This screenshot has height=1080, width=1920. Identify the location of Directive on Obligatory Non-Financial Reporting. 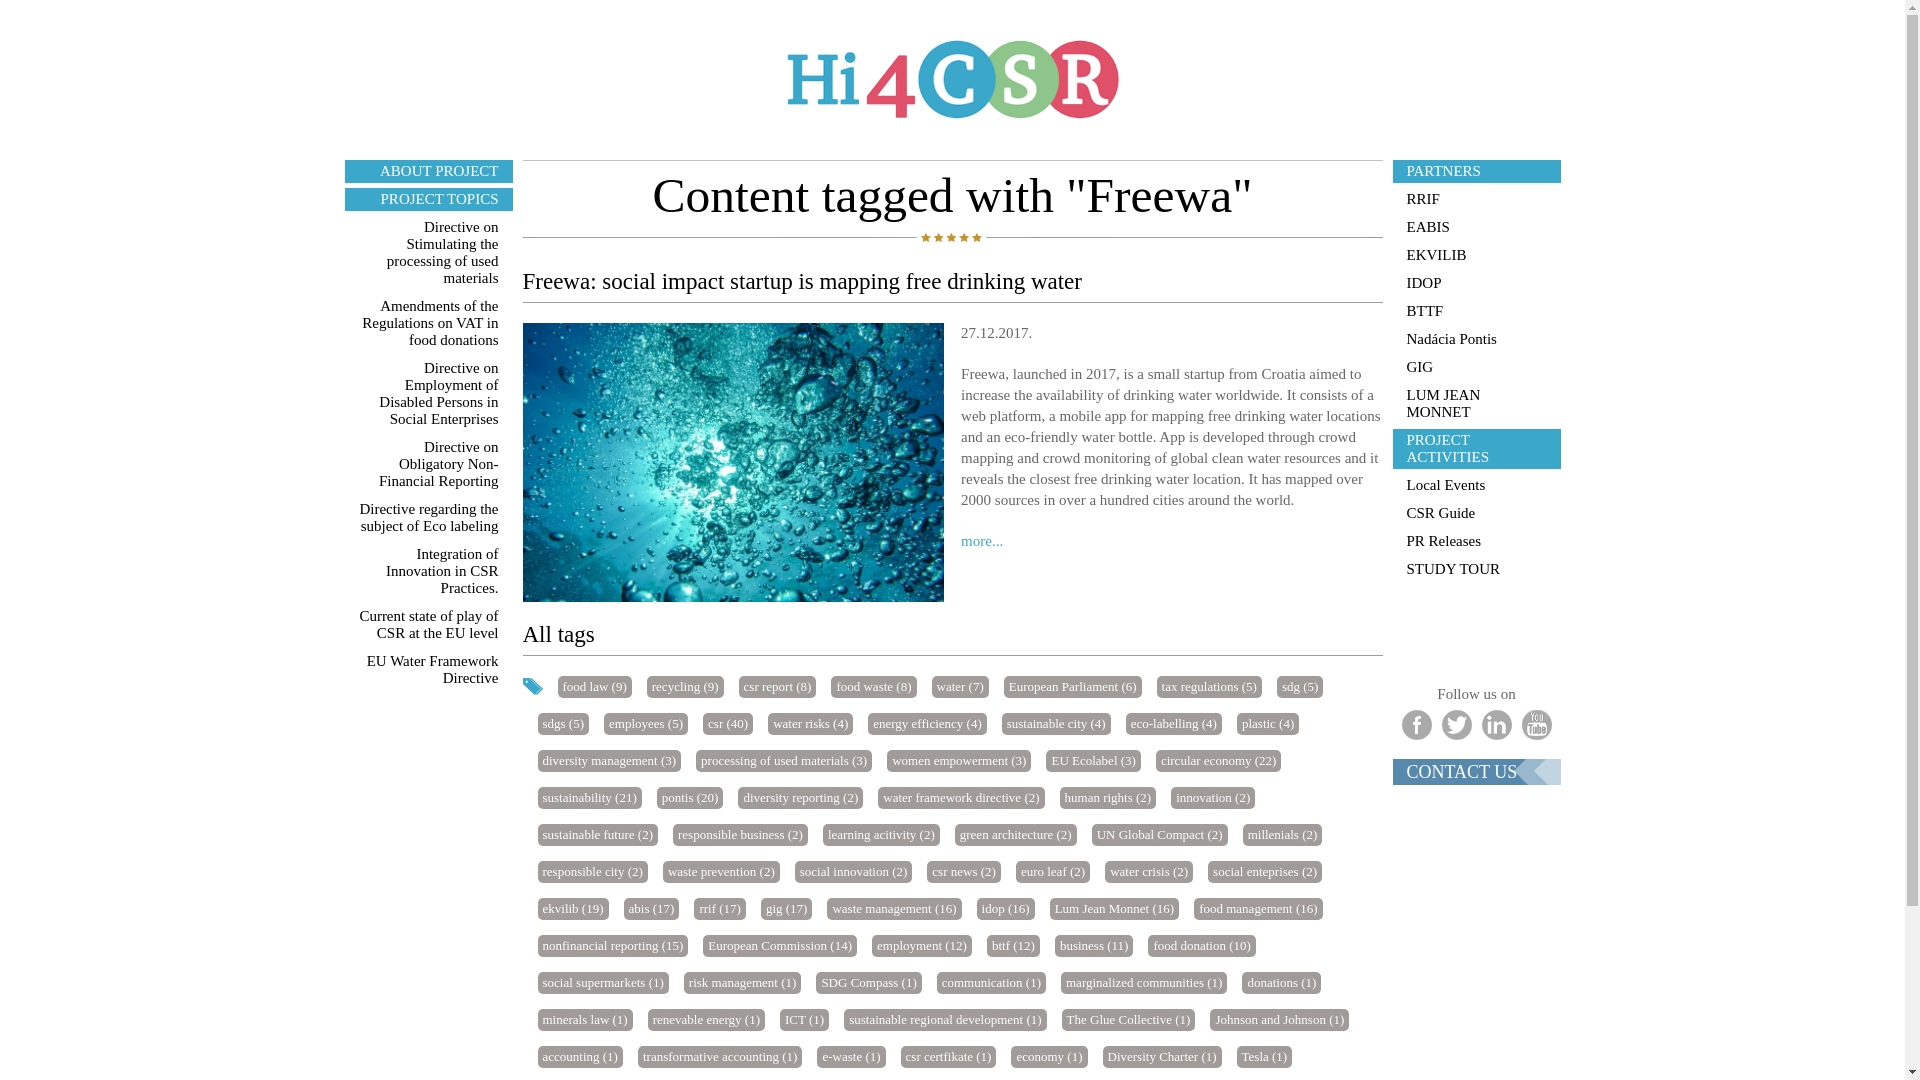
(428, 464).